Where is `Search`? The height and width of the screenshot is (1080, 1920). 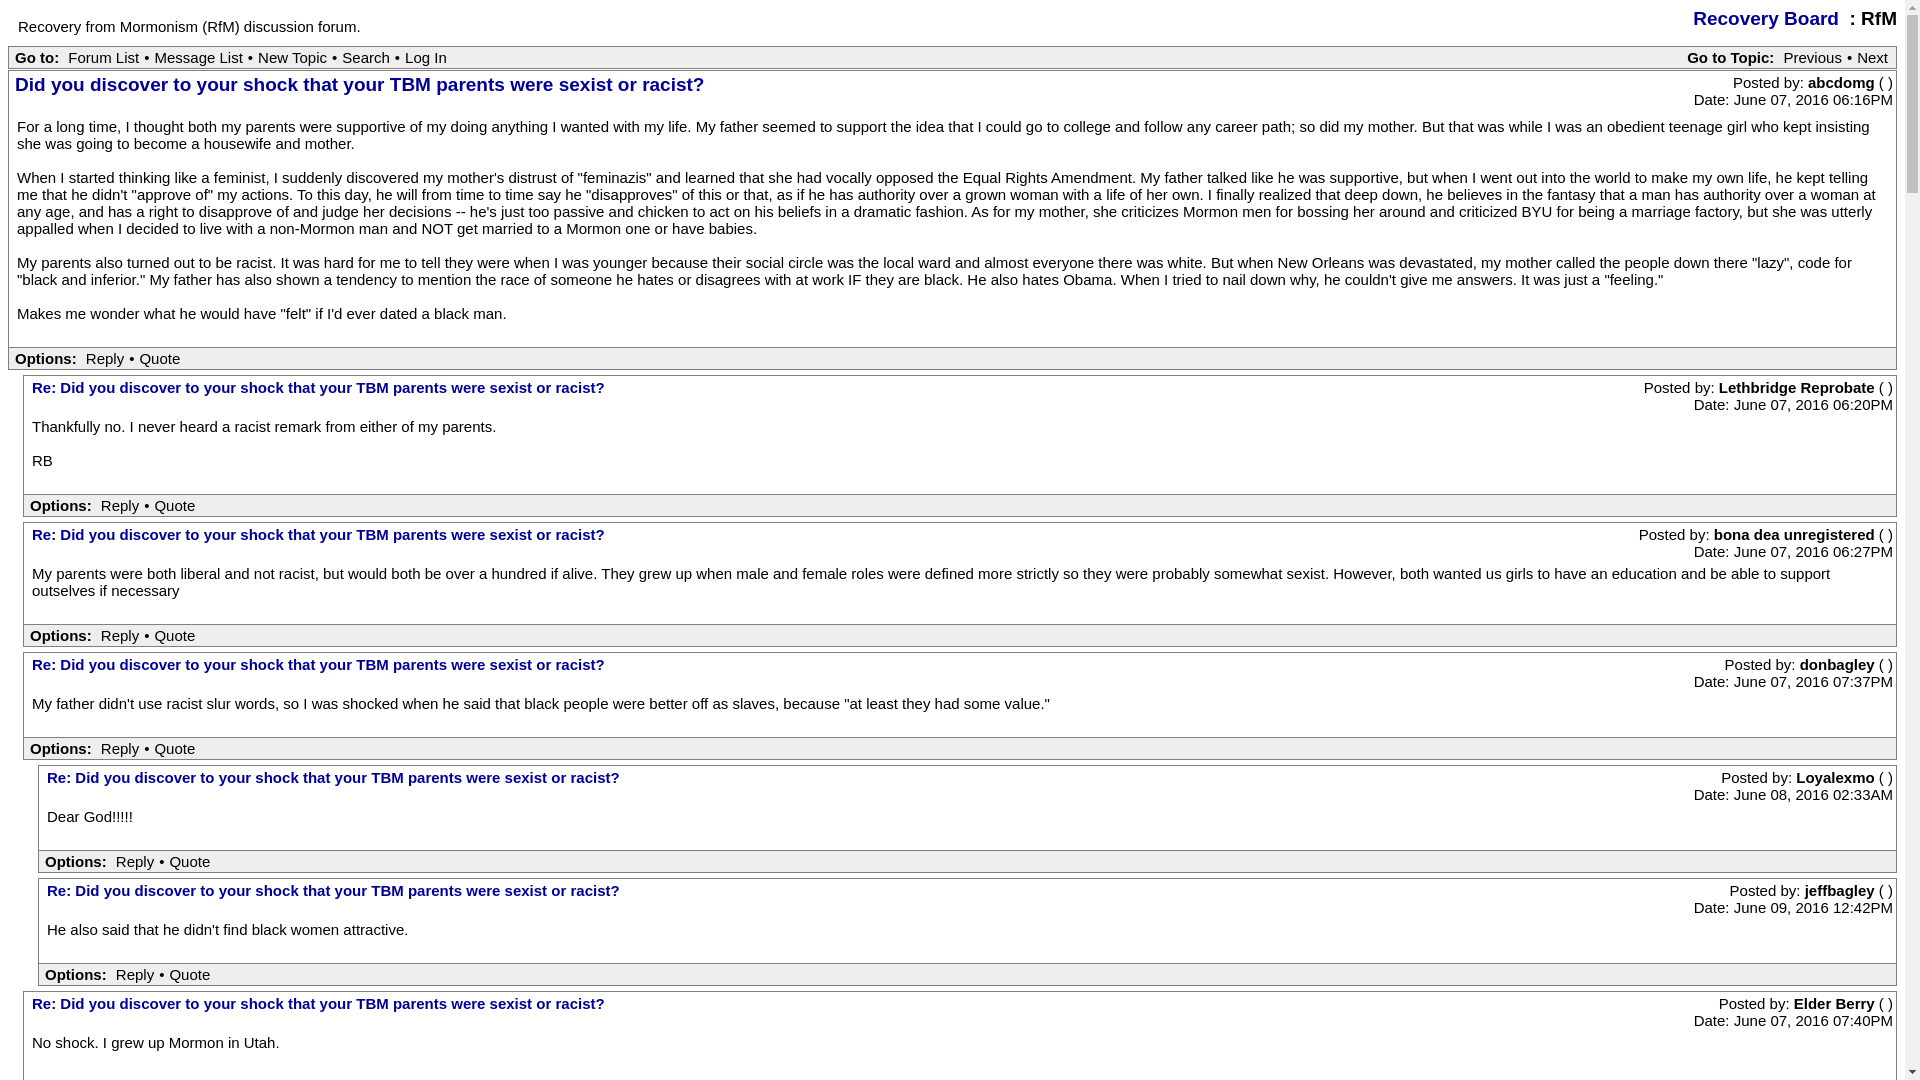
Search is located at coordinates (366, 56).